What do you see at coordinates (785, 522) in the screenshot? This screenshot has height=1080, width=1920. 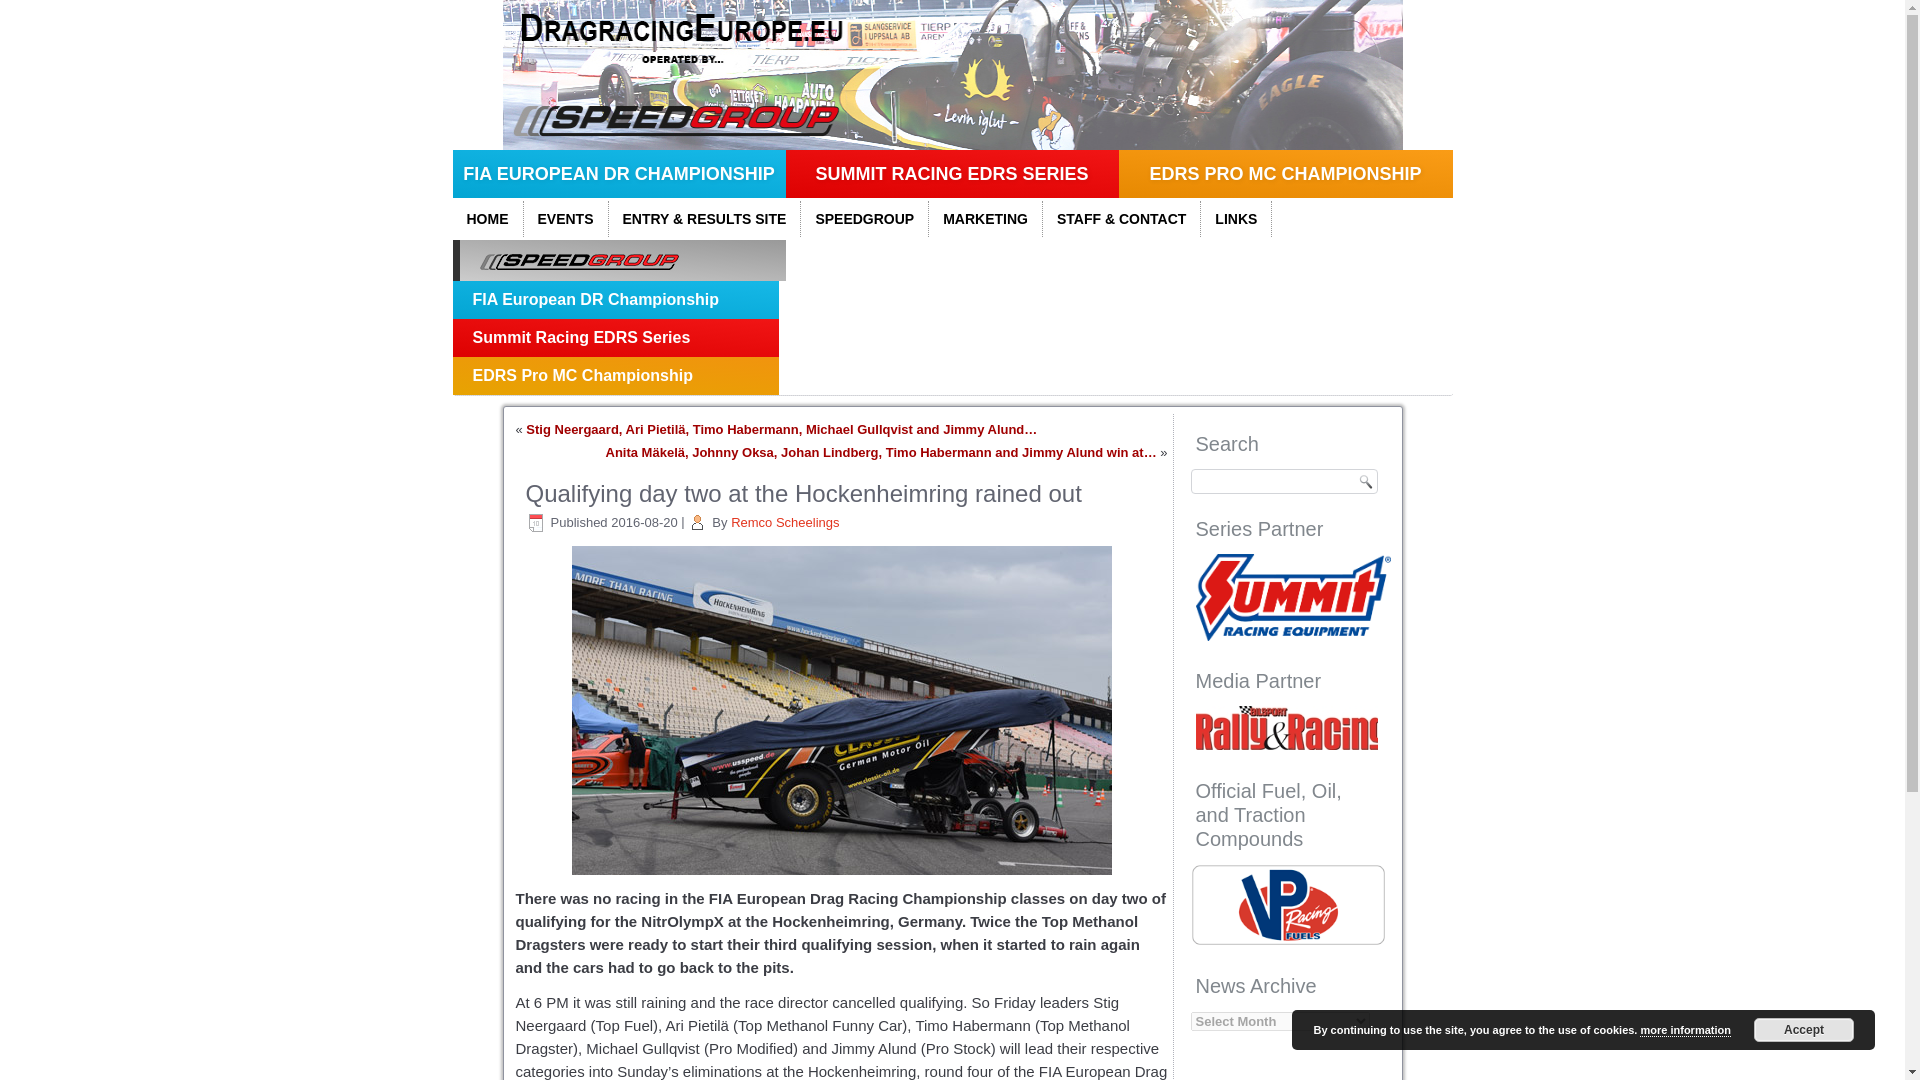 I see `Remco Scheelings` at bounding box center [785, 522].